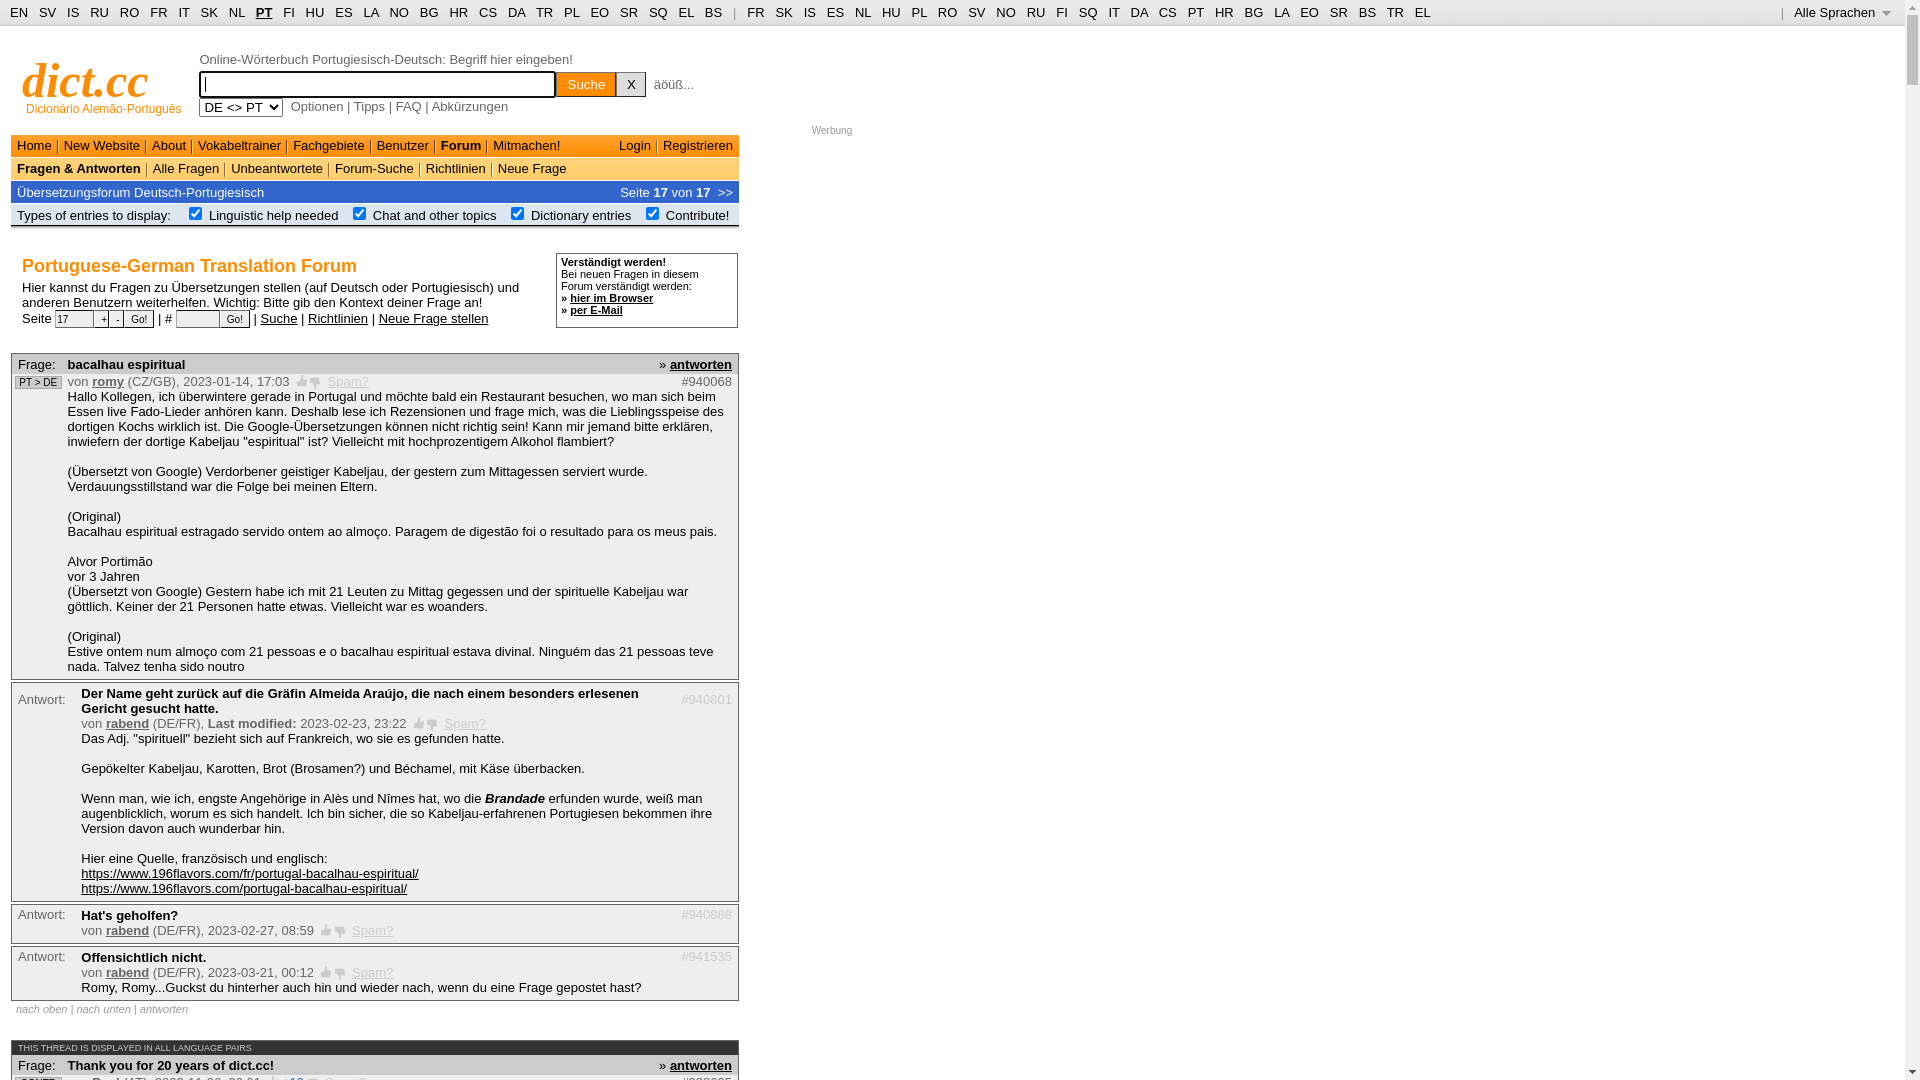 This screenshot has width=1920, height=1080. I want to click on CS, so click(1168, 12).